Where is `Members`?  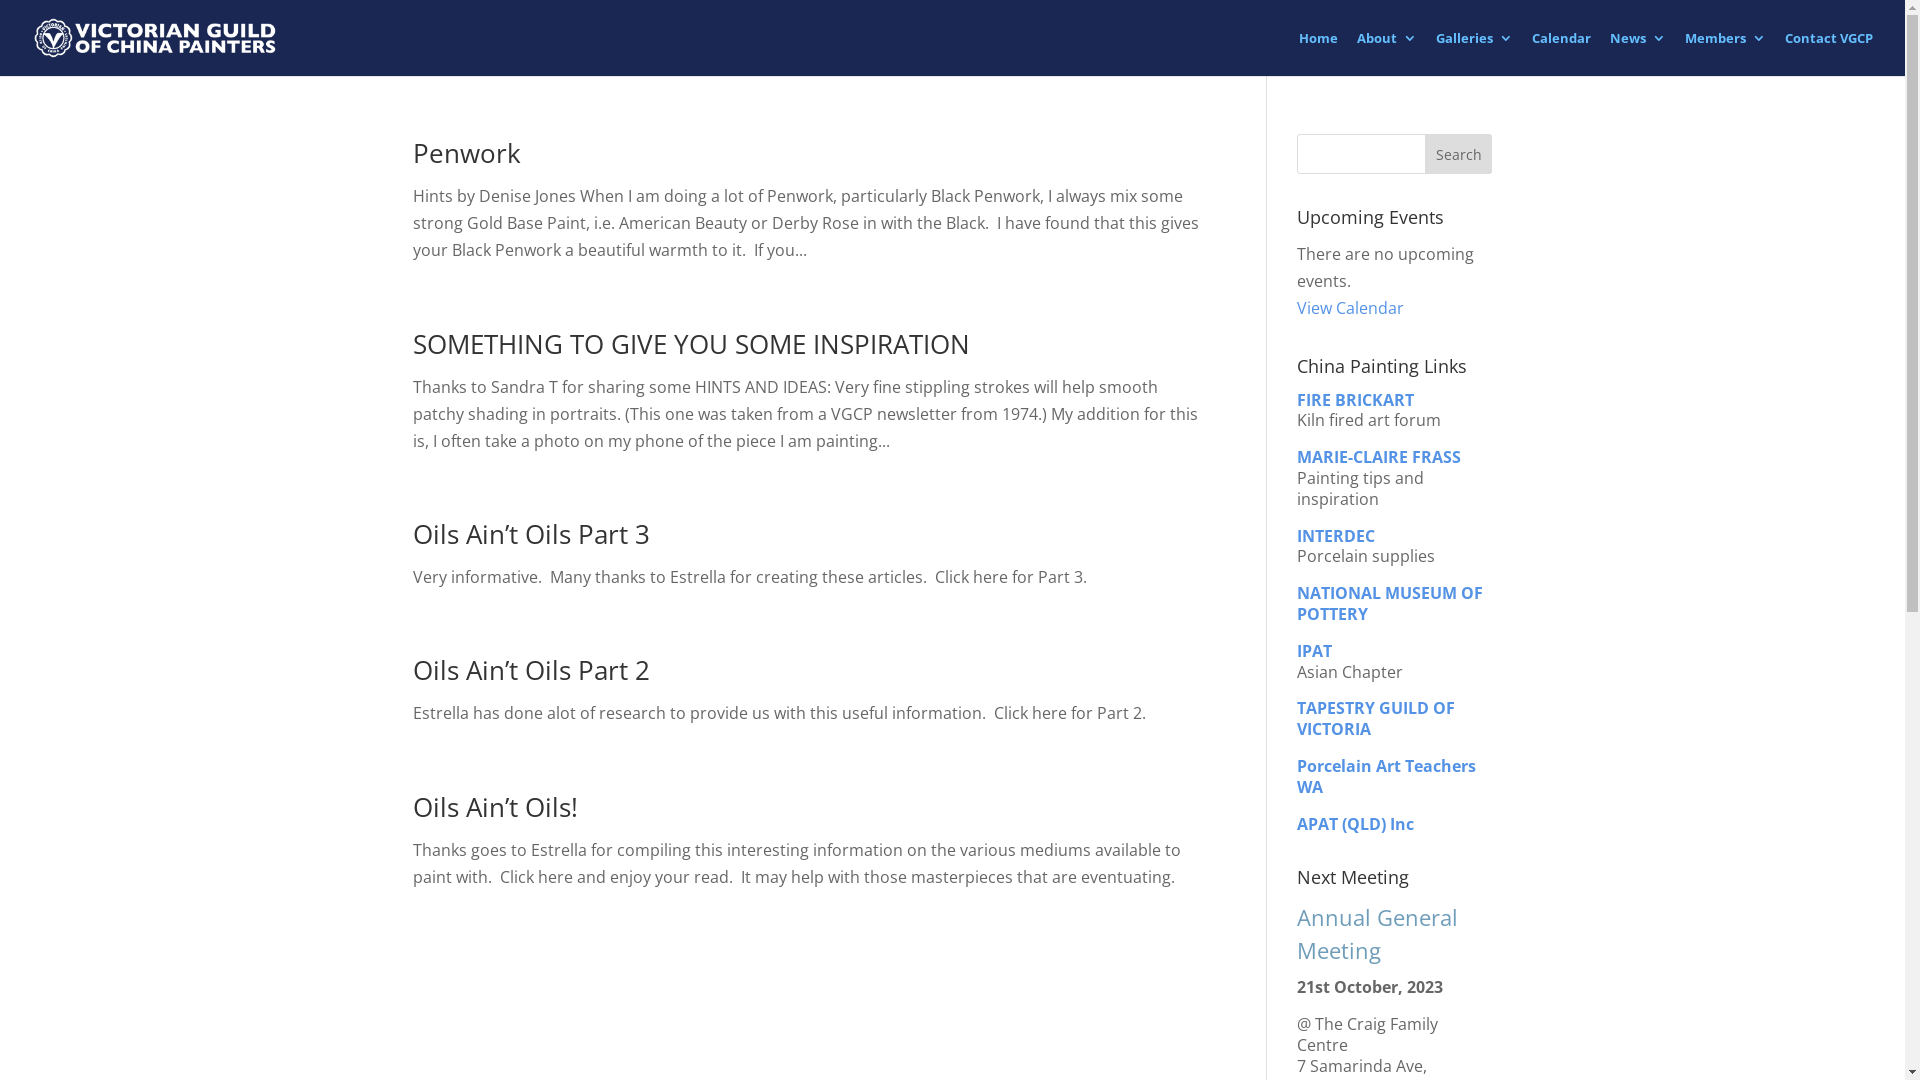 Members is located at coordinates (1726, 53).